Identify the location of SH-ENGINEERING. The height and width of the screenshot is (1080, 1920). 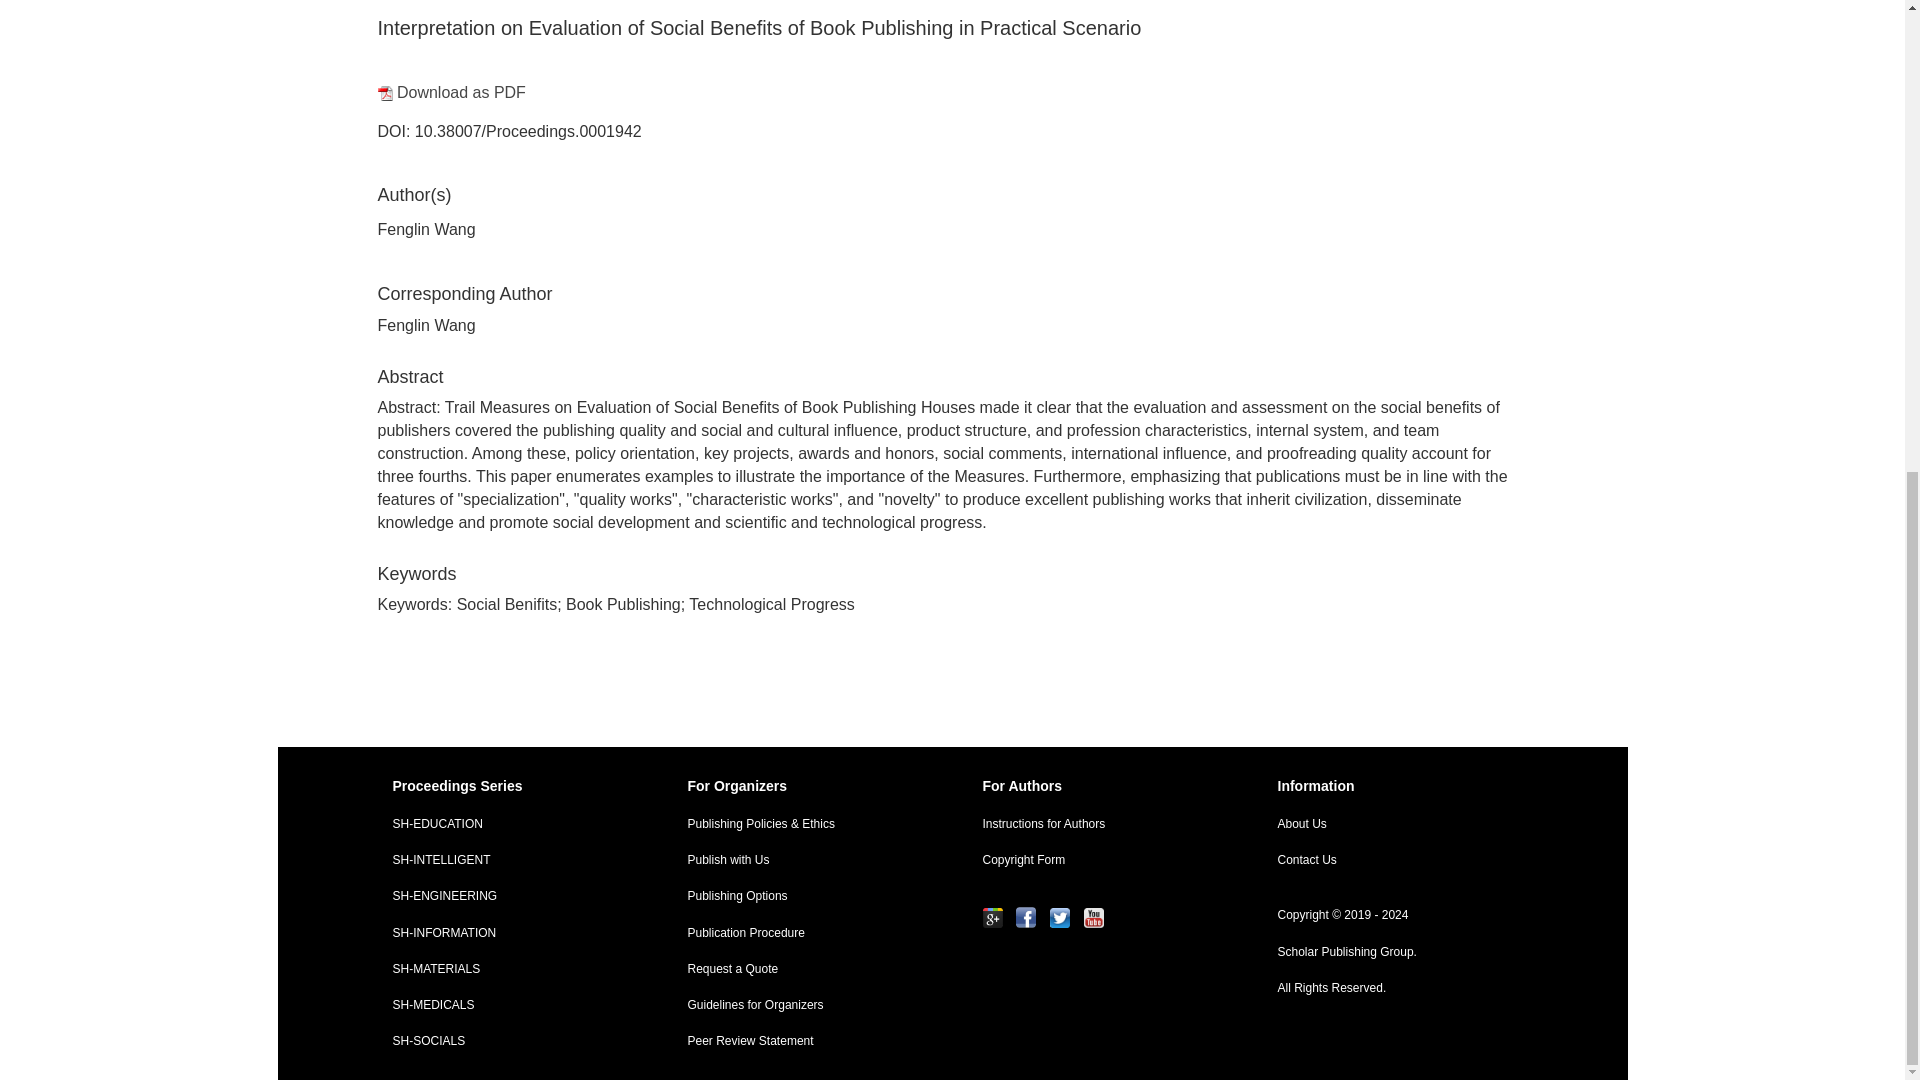
(510, 896).